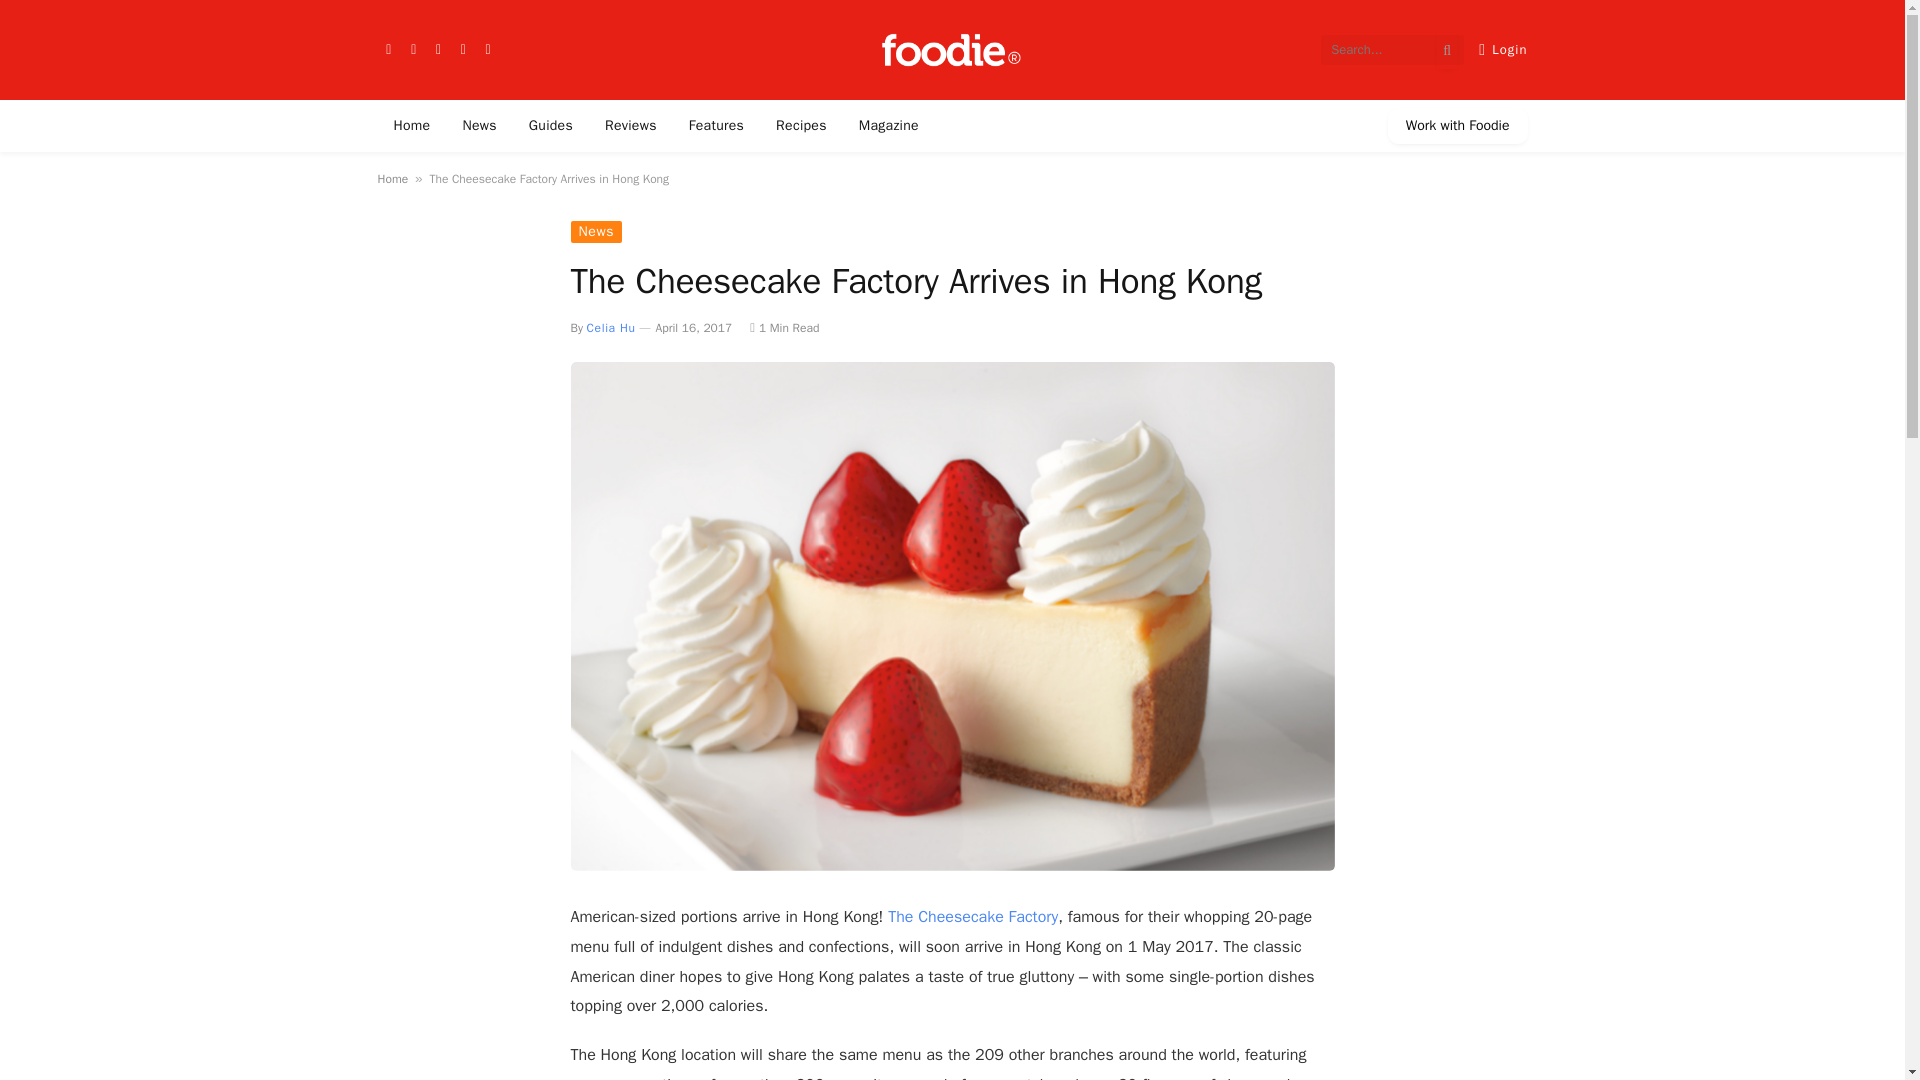 The height and width of the screenshot is (1080, 1920). Describe the element at coordinates (716, 126) in the screenshot. I see `Features` at that location.